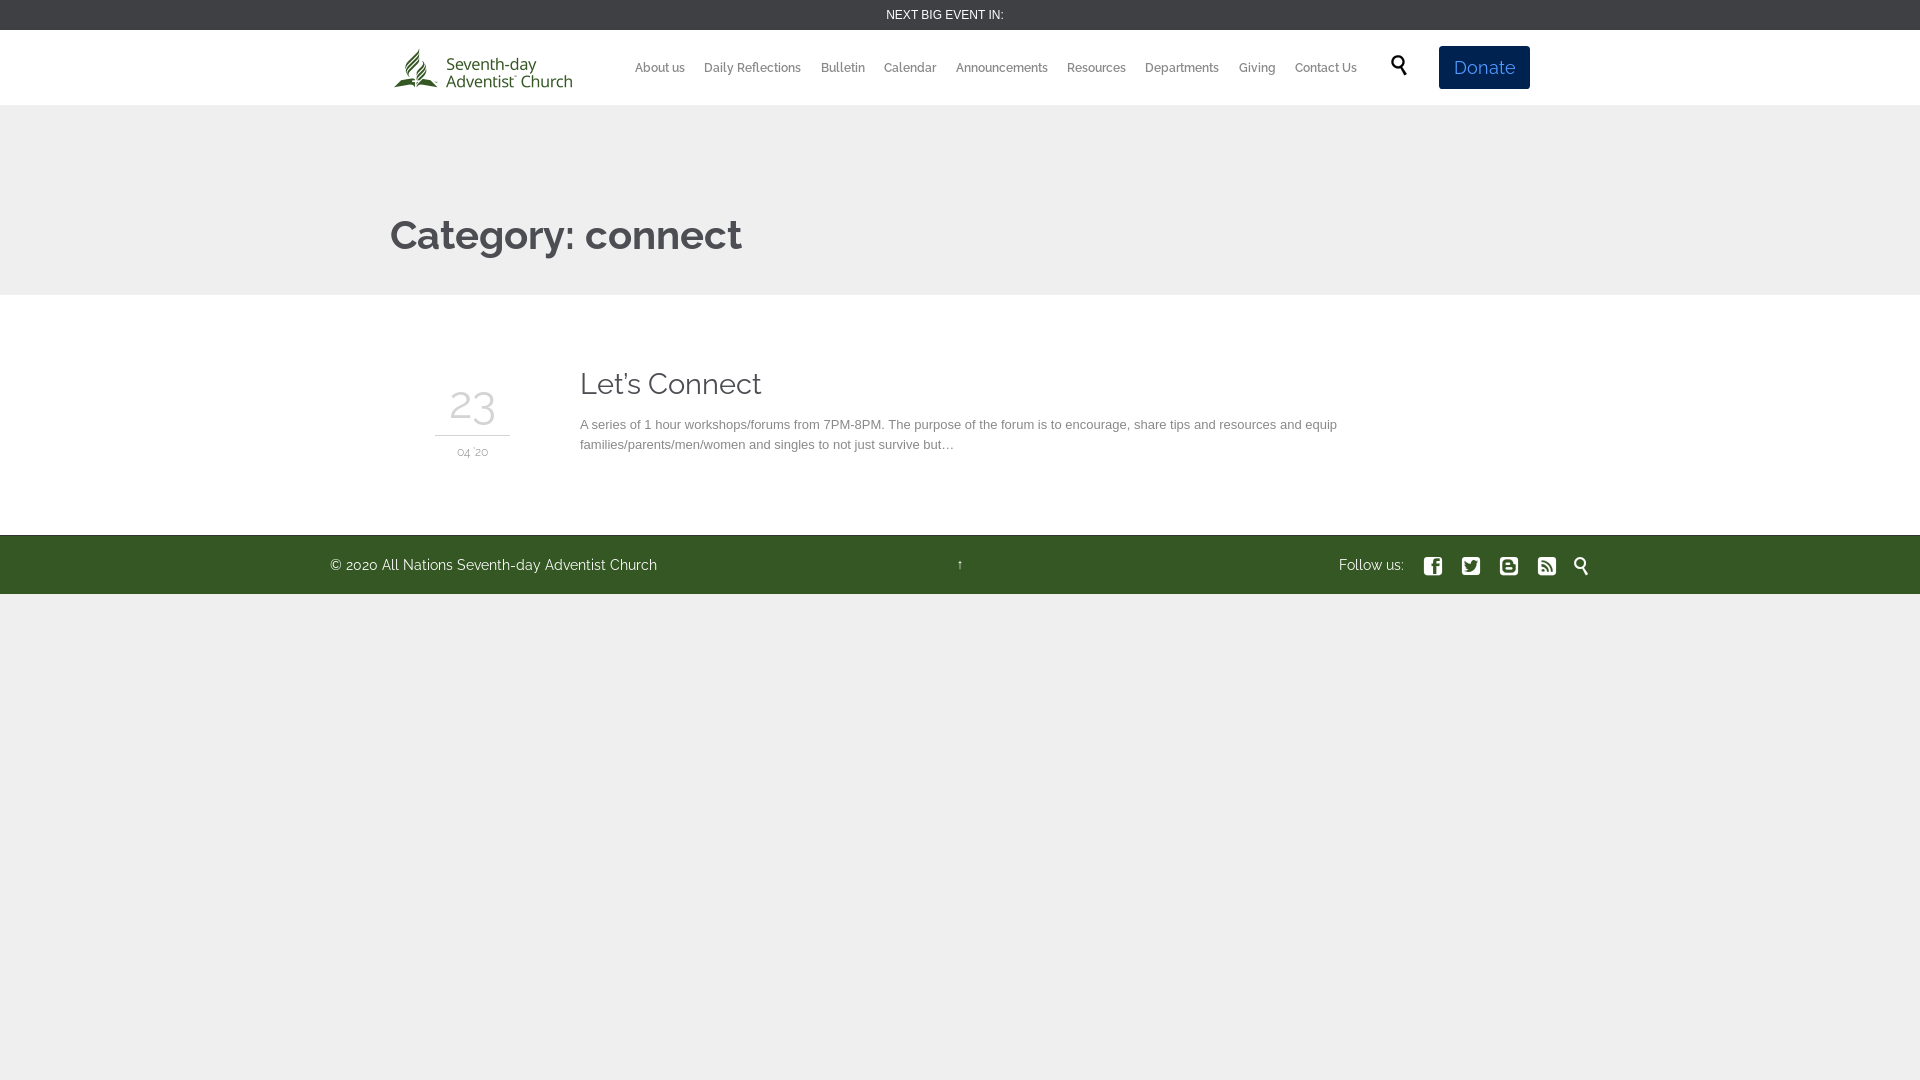  Describe the element at coordinates (1096, 68) in the screenshot. I see `Resources` at that location.